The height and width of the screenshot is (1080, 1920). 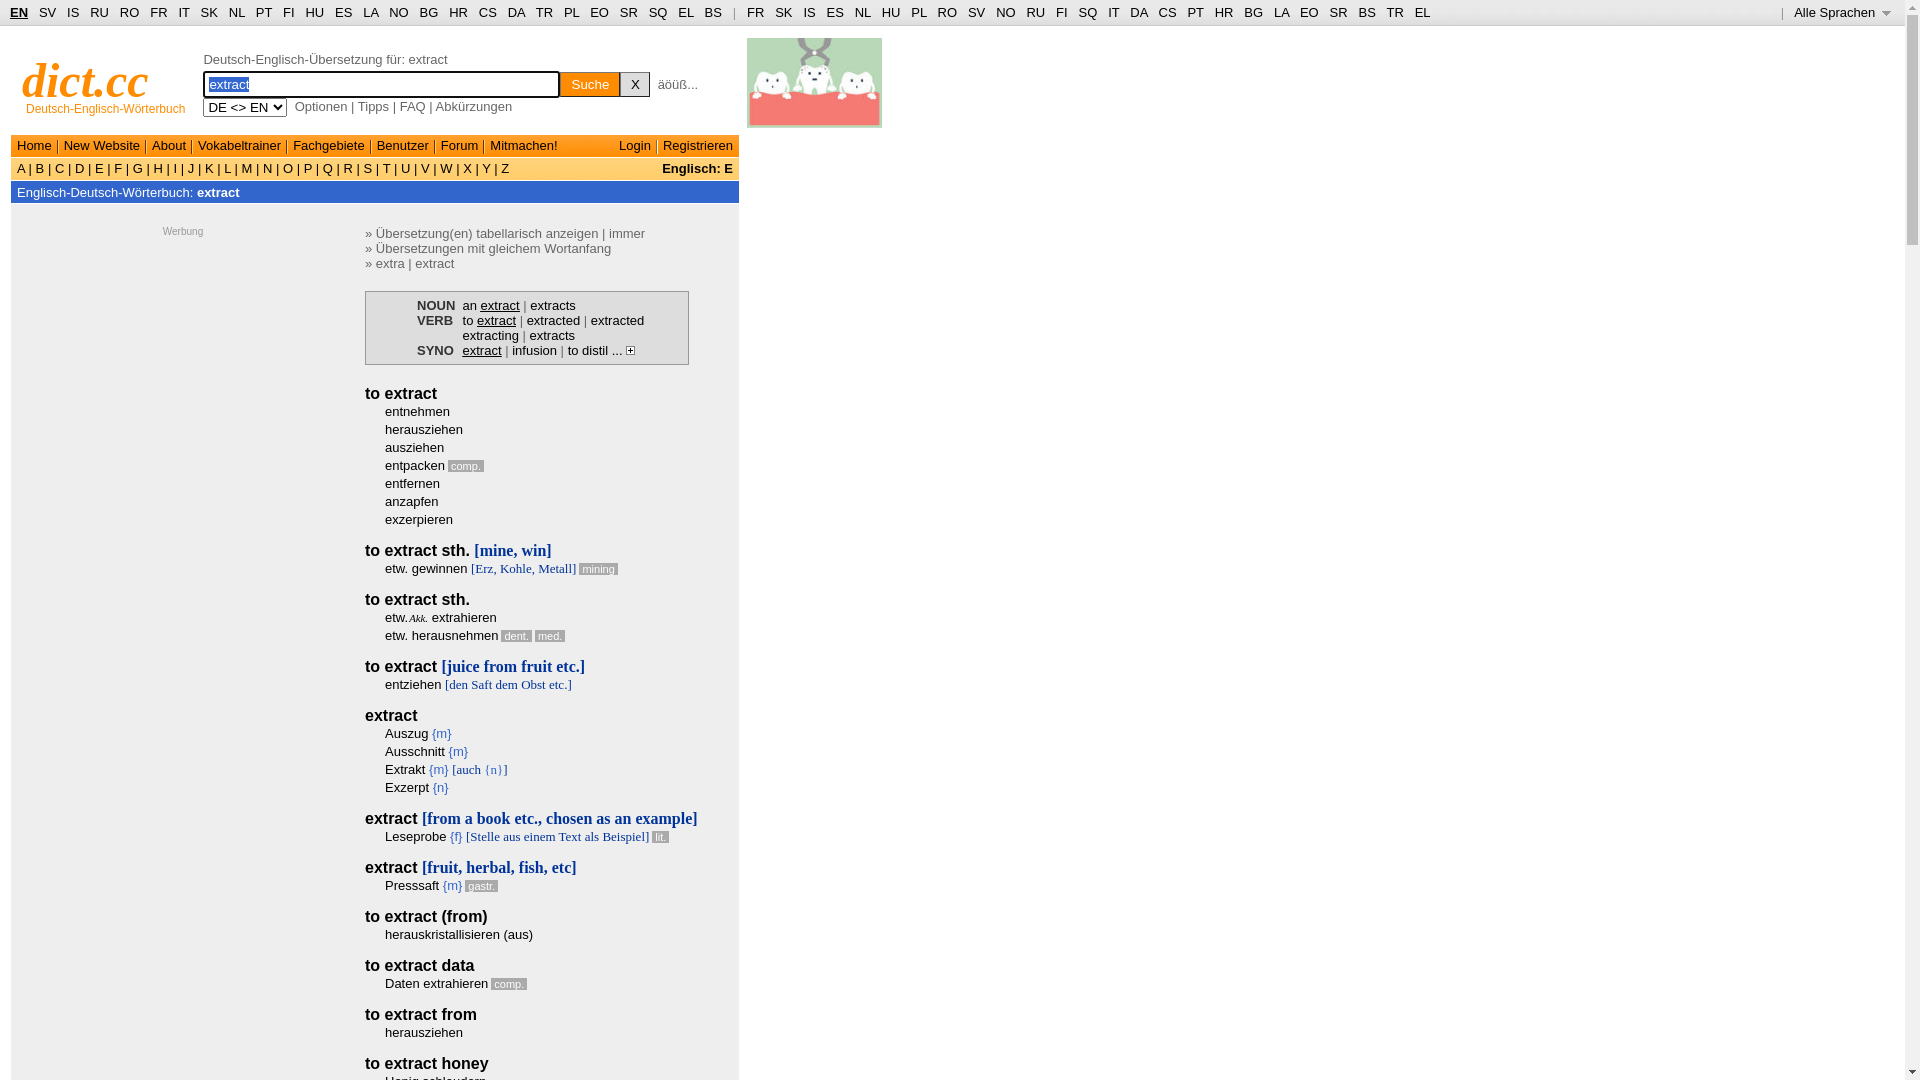 I want to click on RO, so click(x=948, y=12).